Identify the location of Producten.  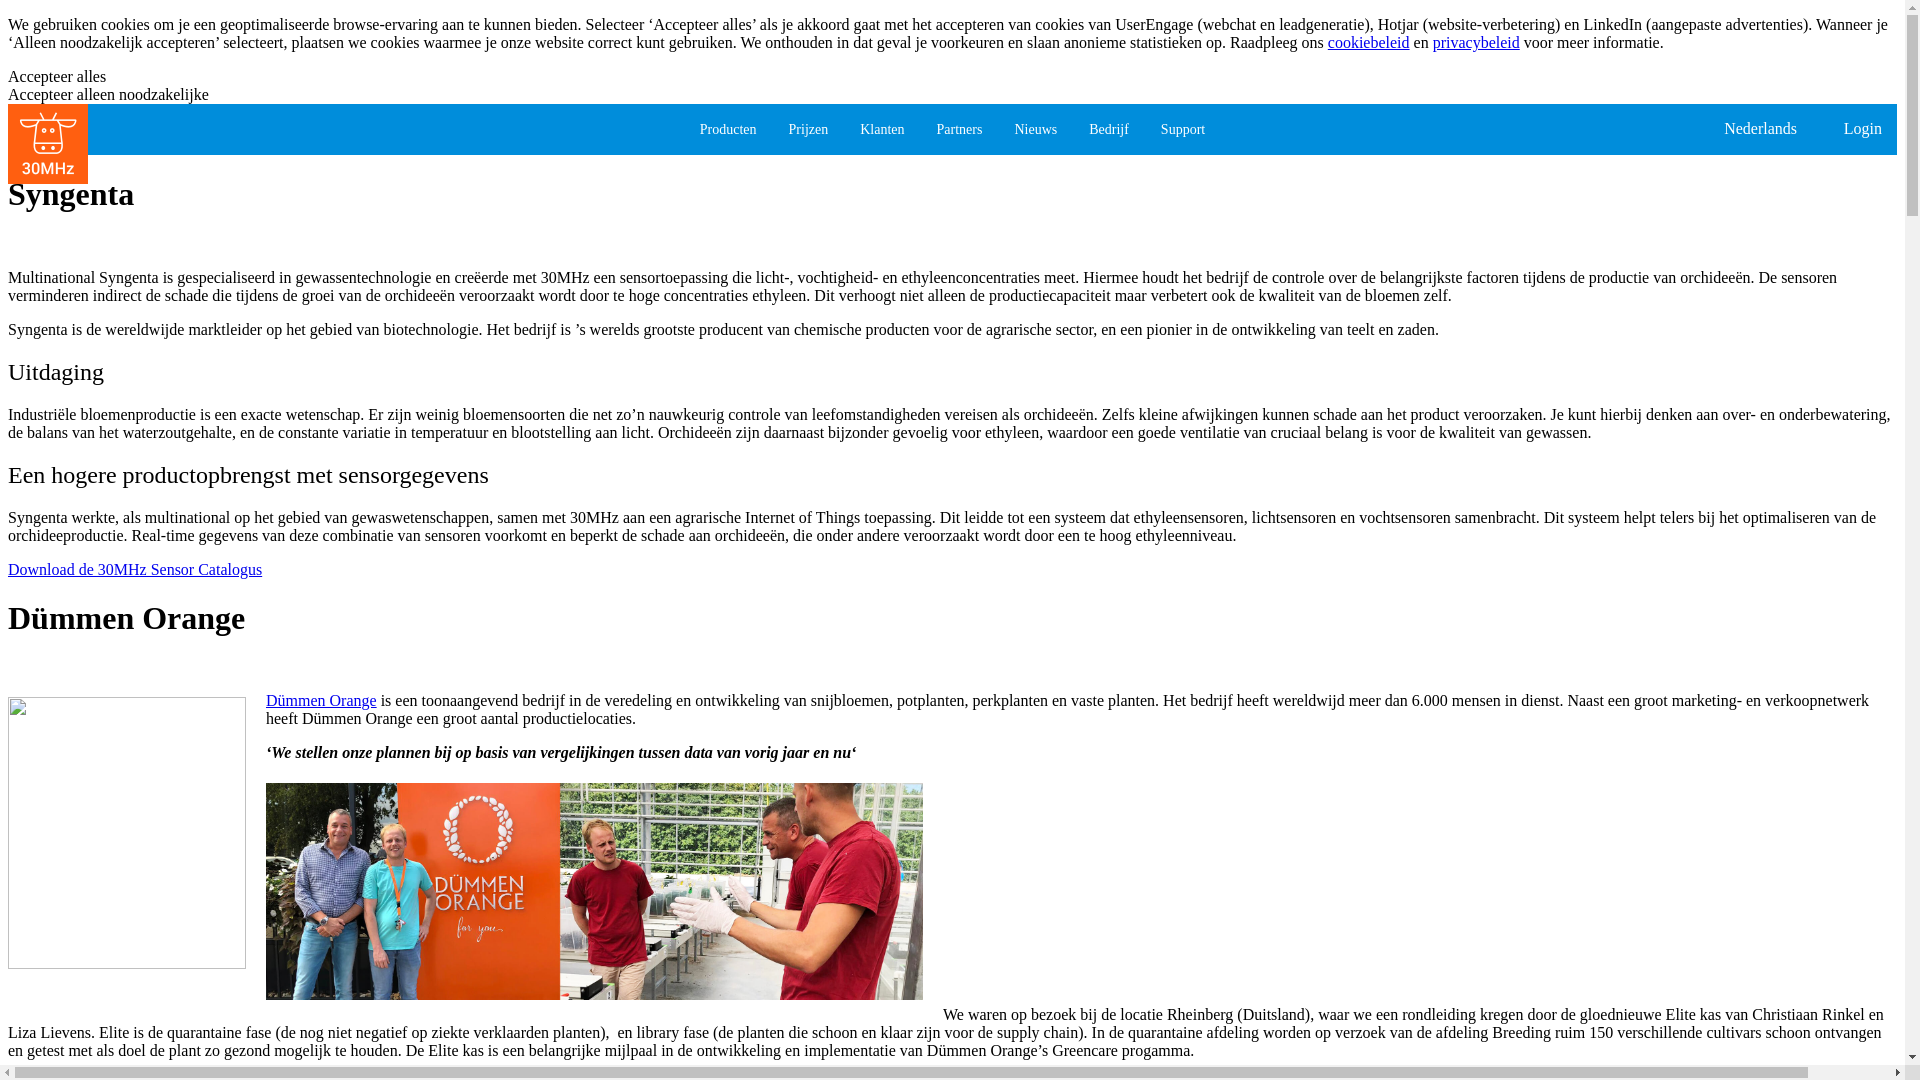
(728, 130).